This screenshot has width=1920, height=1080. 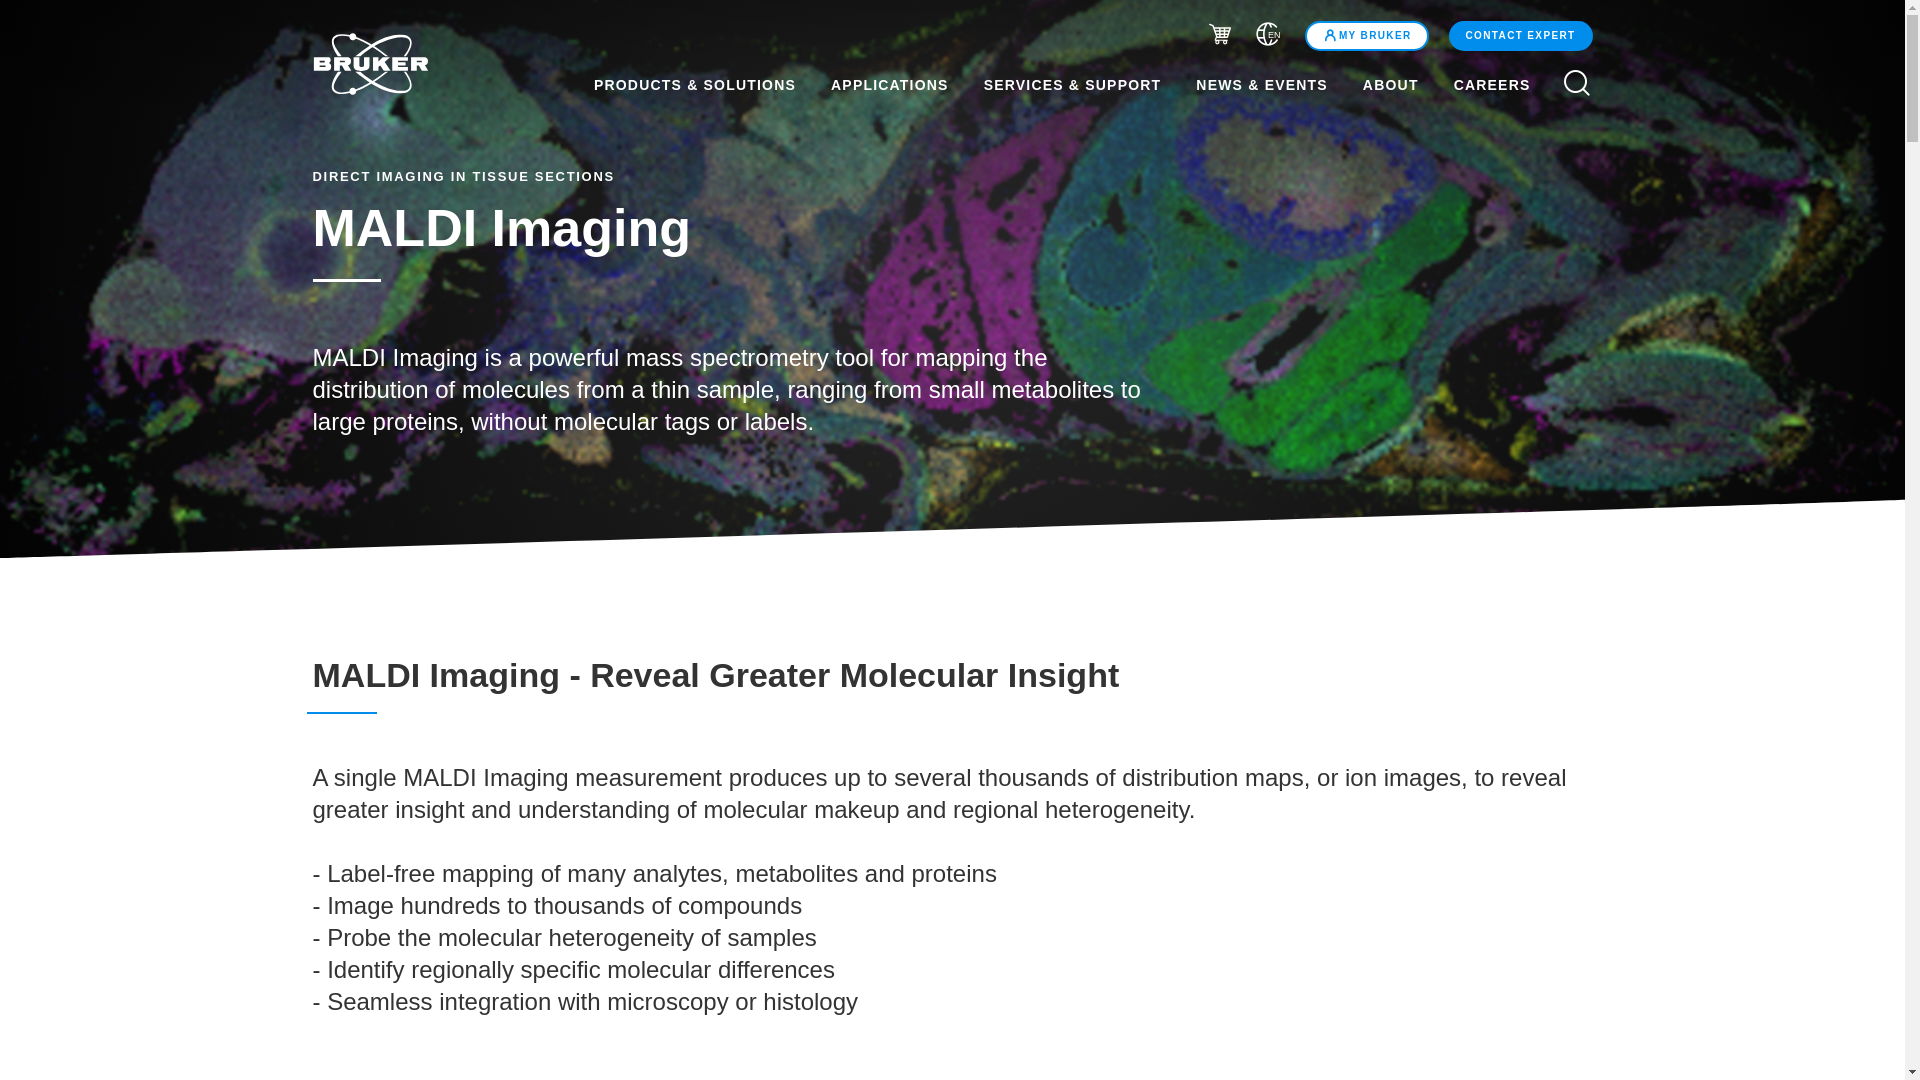 I want to click on MY BRUKER, so click(x=1366, y=35).